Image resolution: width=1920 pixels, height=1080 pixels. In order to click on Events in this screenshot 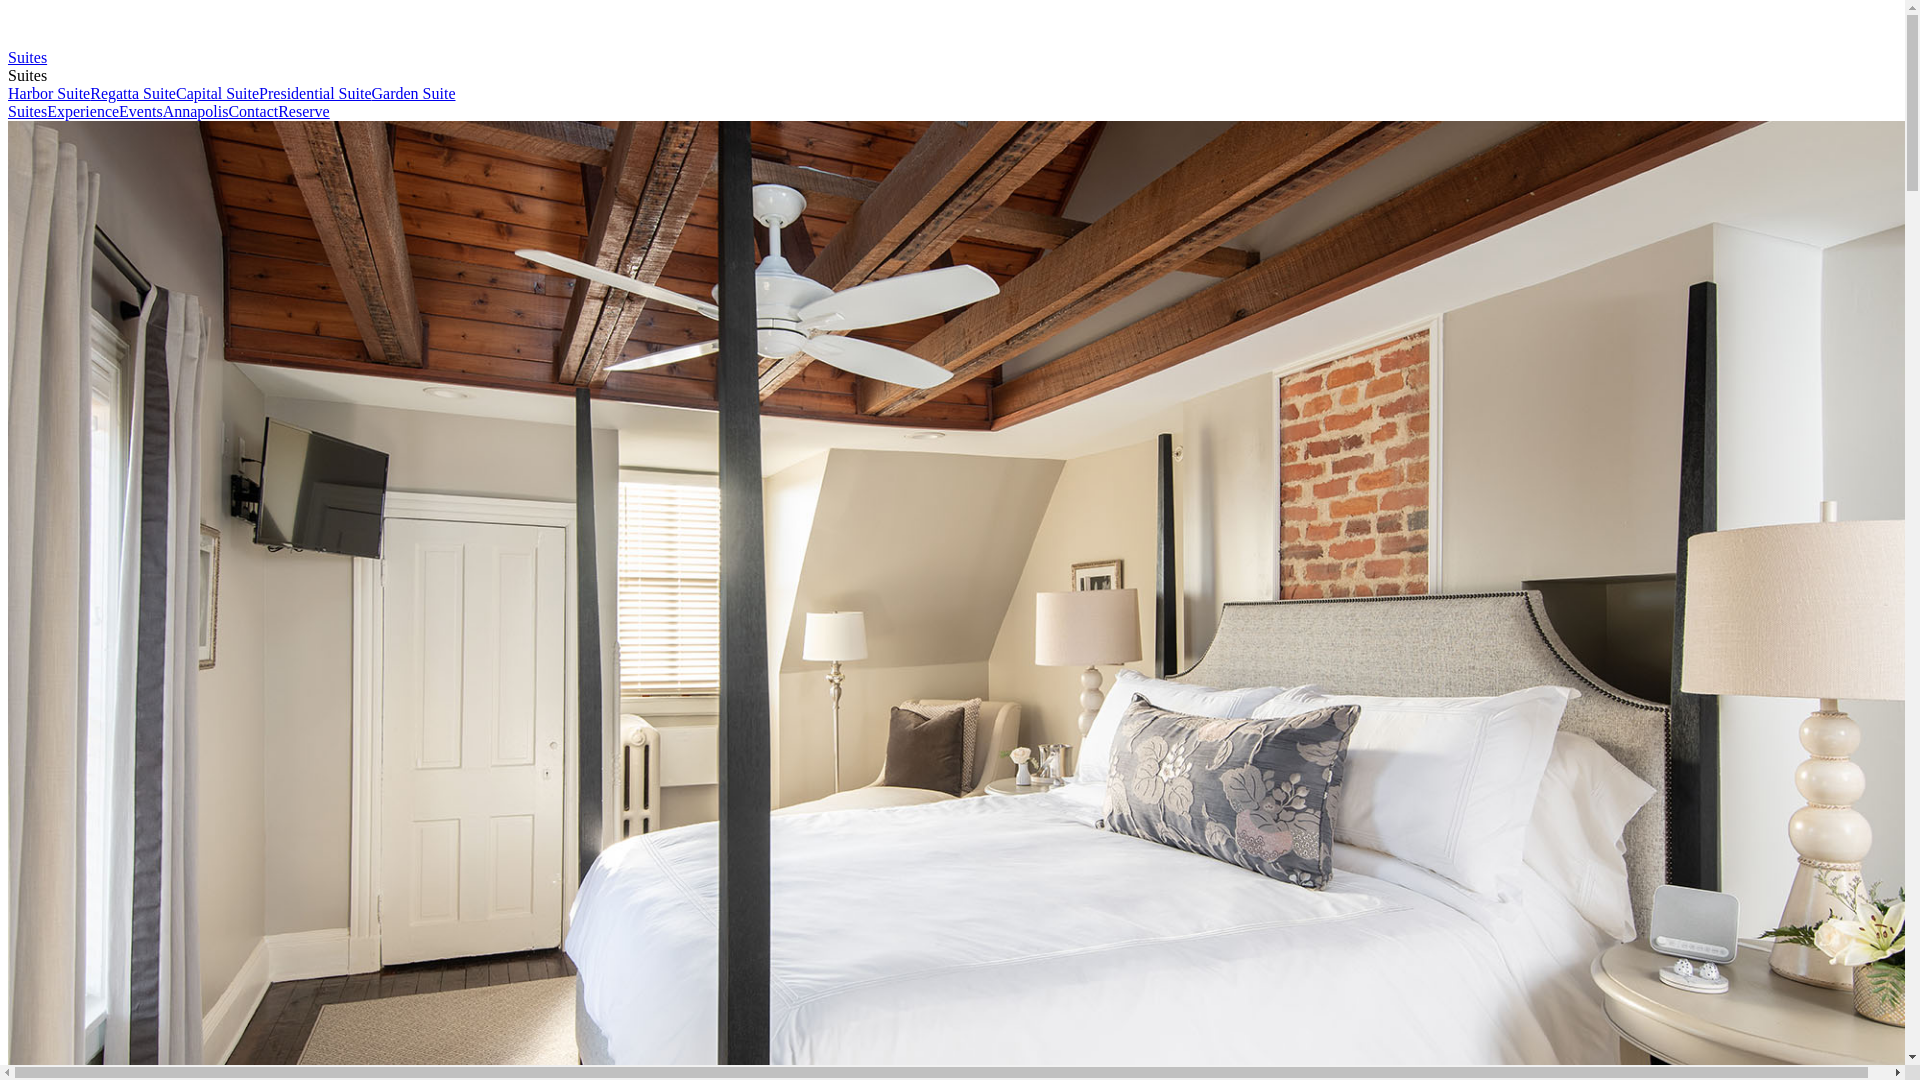, I will do `click(141, 112)`.